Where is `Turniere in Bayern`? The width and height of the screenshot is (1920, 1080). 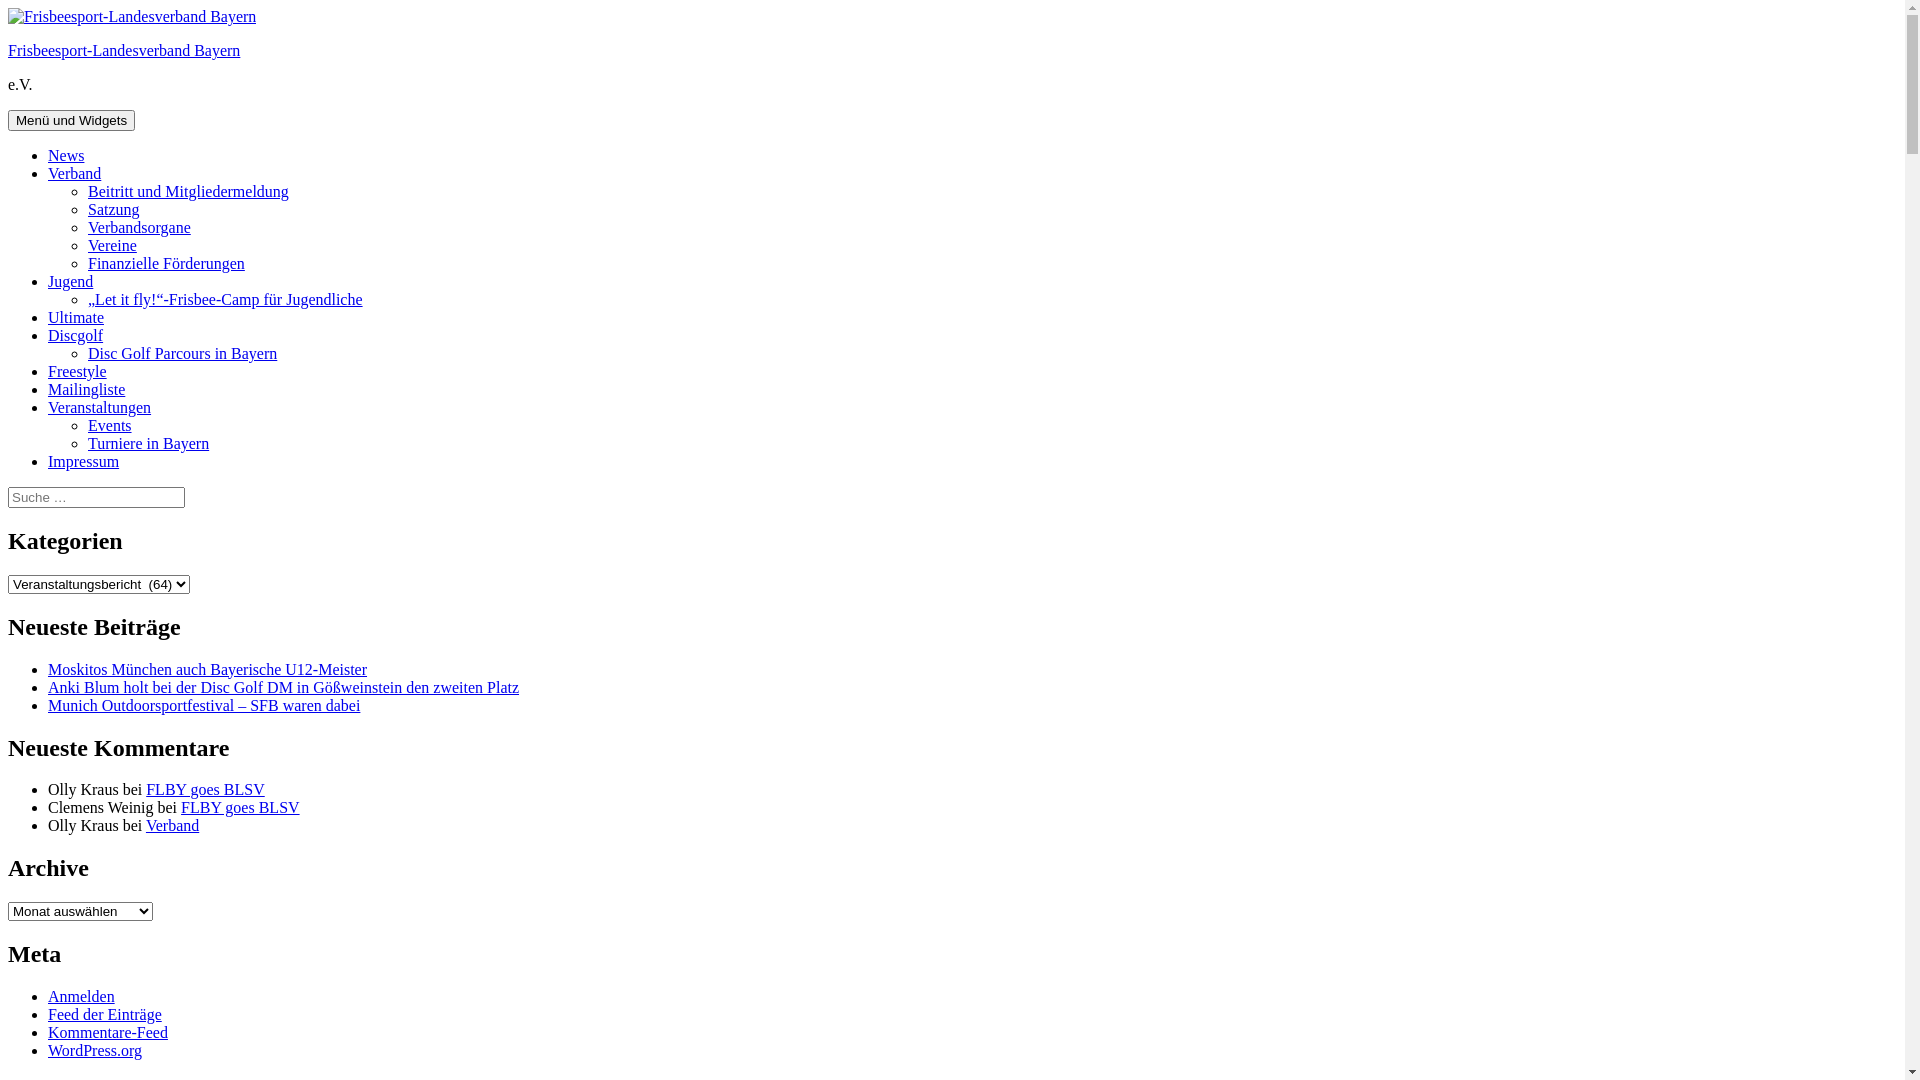 Turniere in Bayern is located at coordinates (148, 444).